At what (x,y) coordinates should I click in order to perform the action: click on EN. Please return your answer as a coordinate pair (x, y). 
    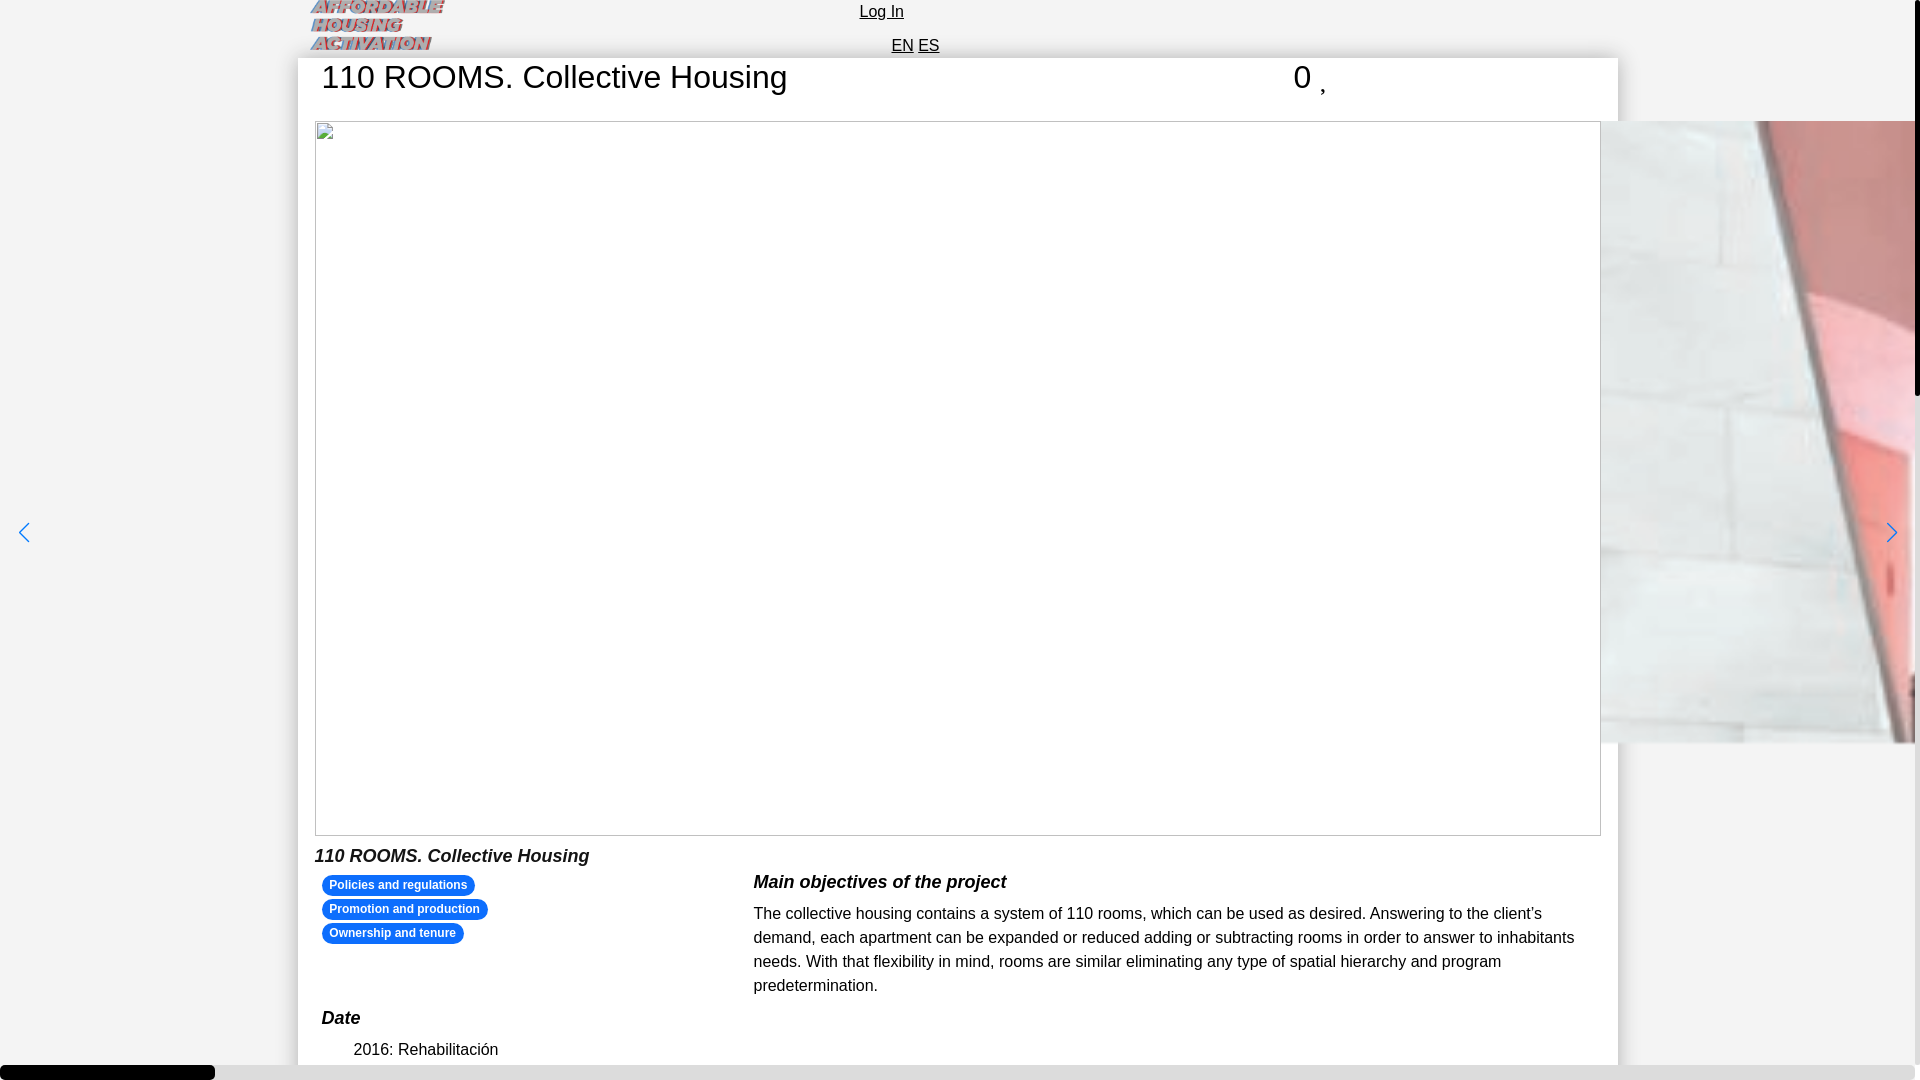
    Looking at the image, I should click on (902, 45).